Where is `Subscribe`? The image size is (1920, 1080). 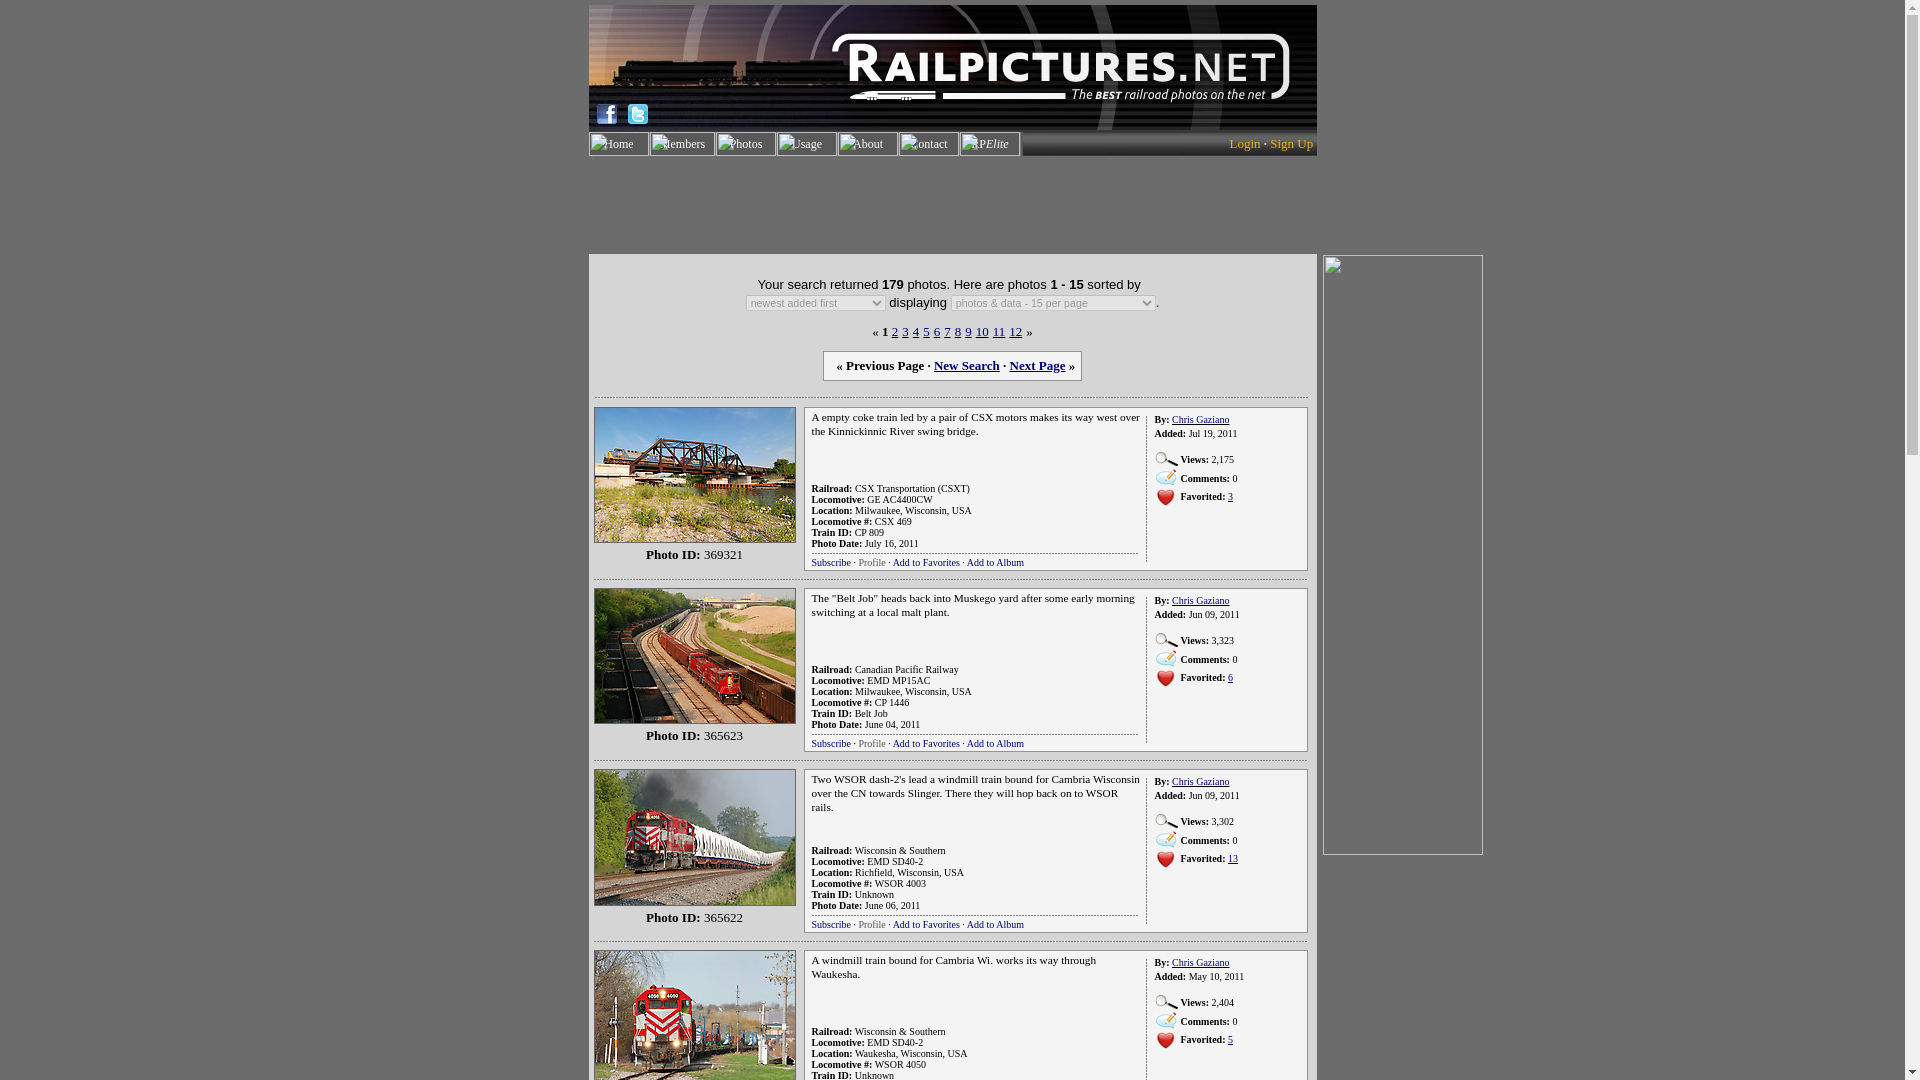
Subscribe is located at coordinates (831, 743).